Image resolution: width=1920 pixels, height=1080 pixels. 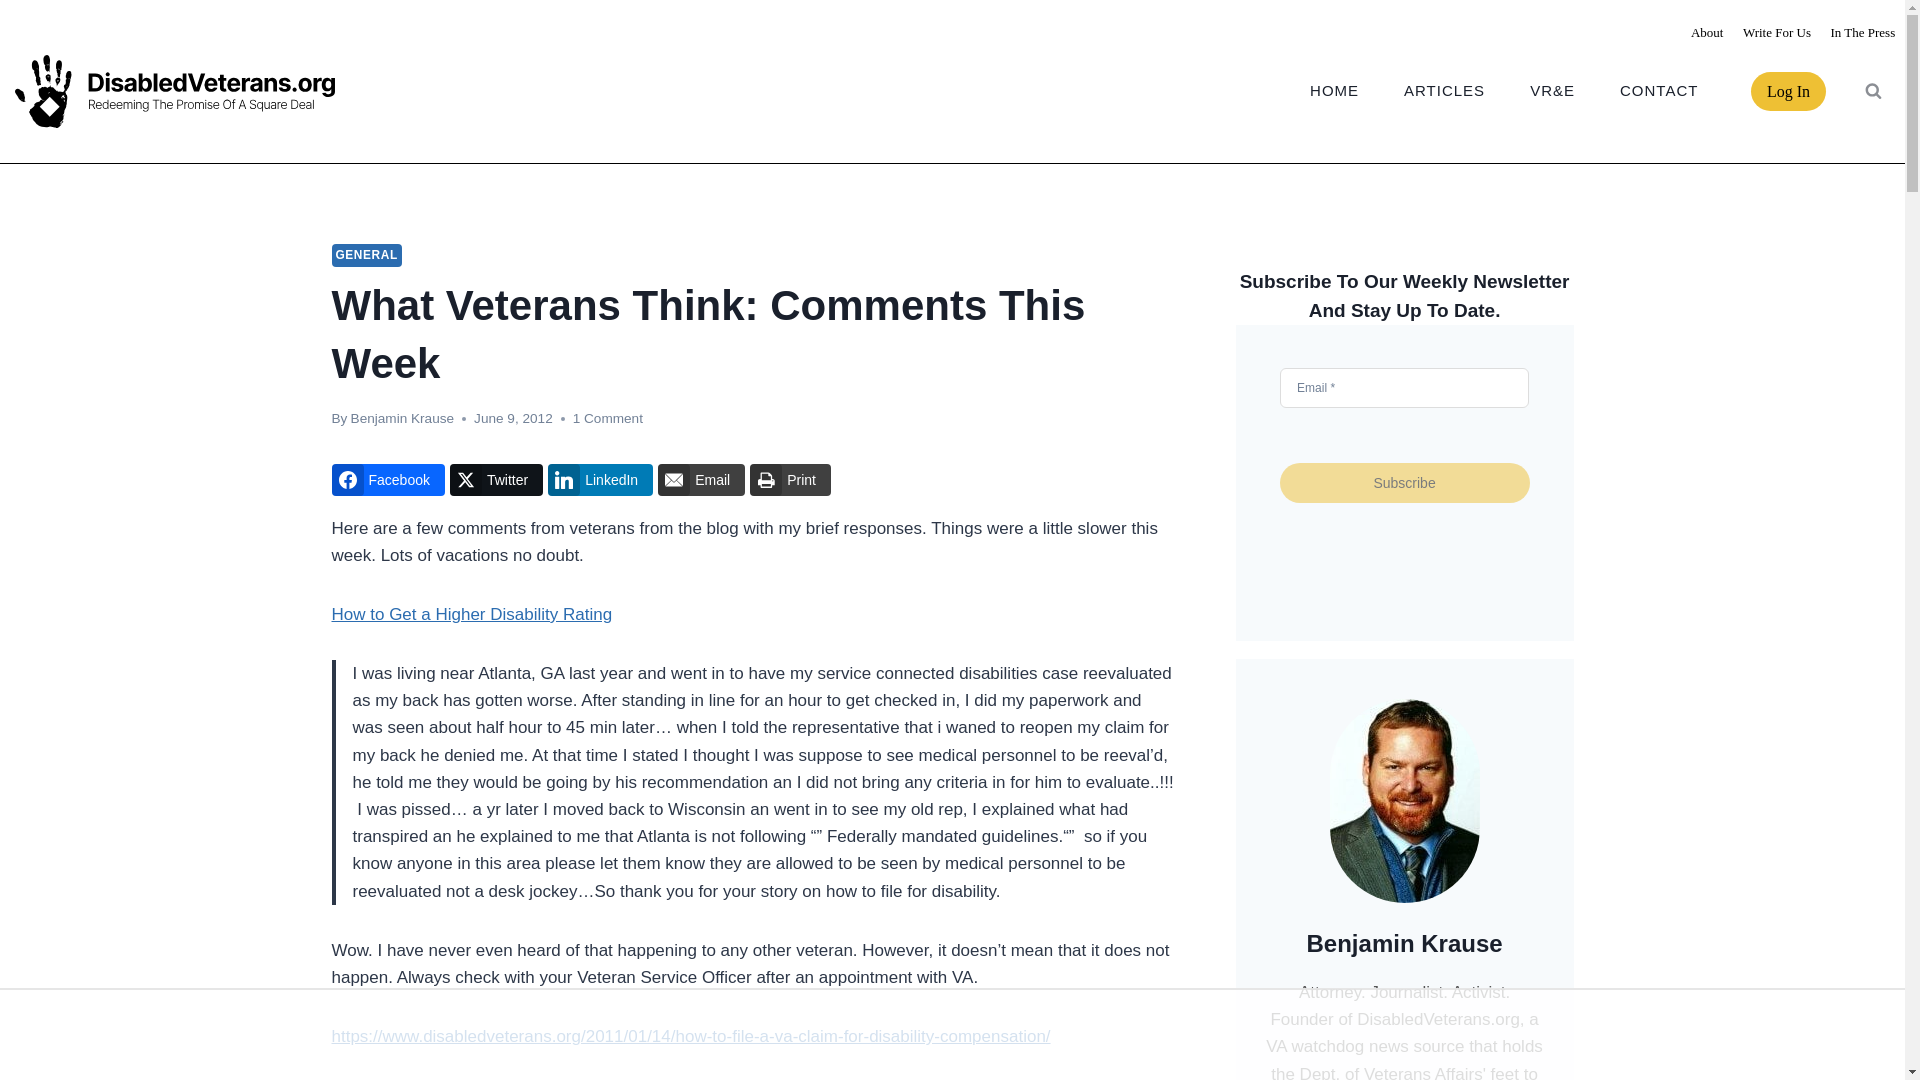 What do you see at coordinates (1335, 90) in the screenshot?
I see `HOME` at bounding box center [1335, 90].